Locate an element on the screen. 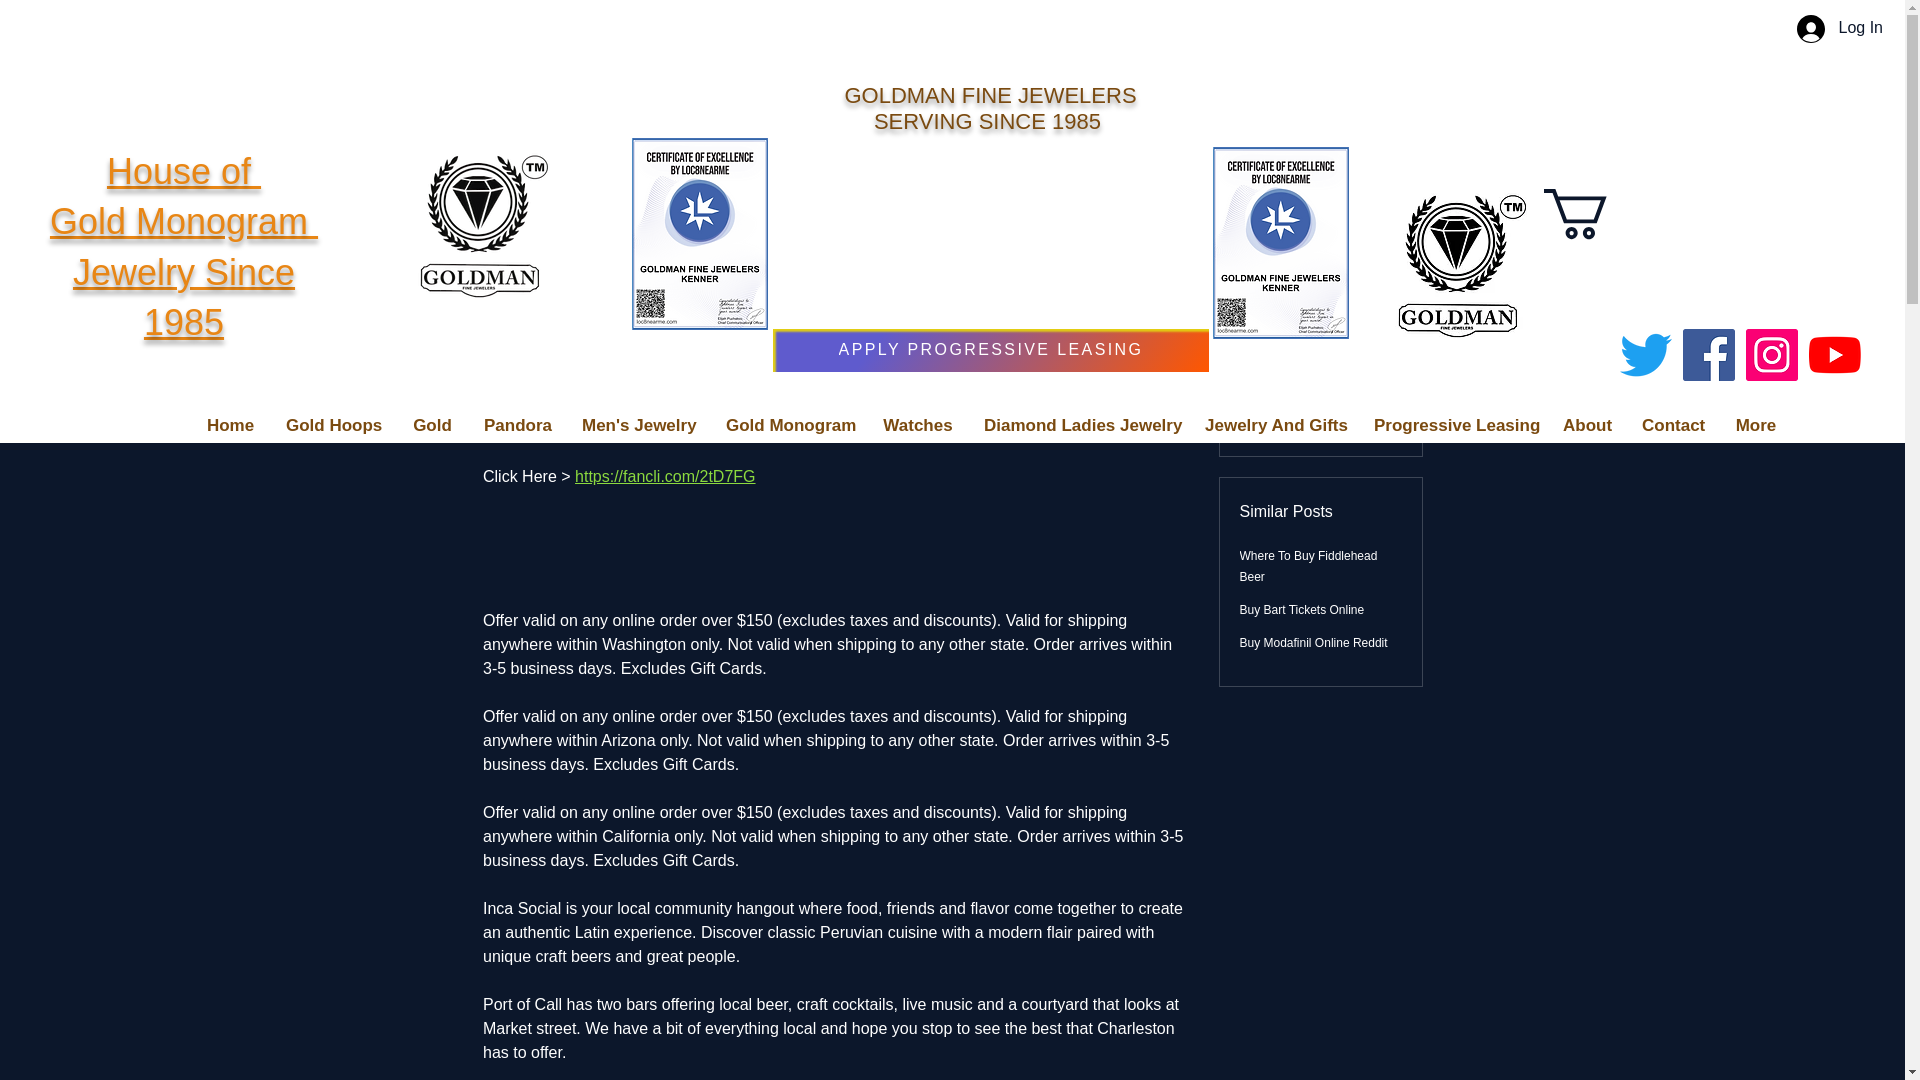 This screenshot has width=1920, height=1080. APPLY PROGRESSIVE LEASING is located at coordinates (991, 350).